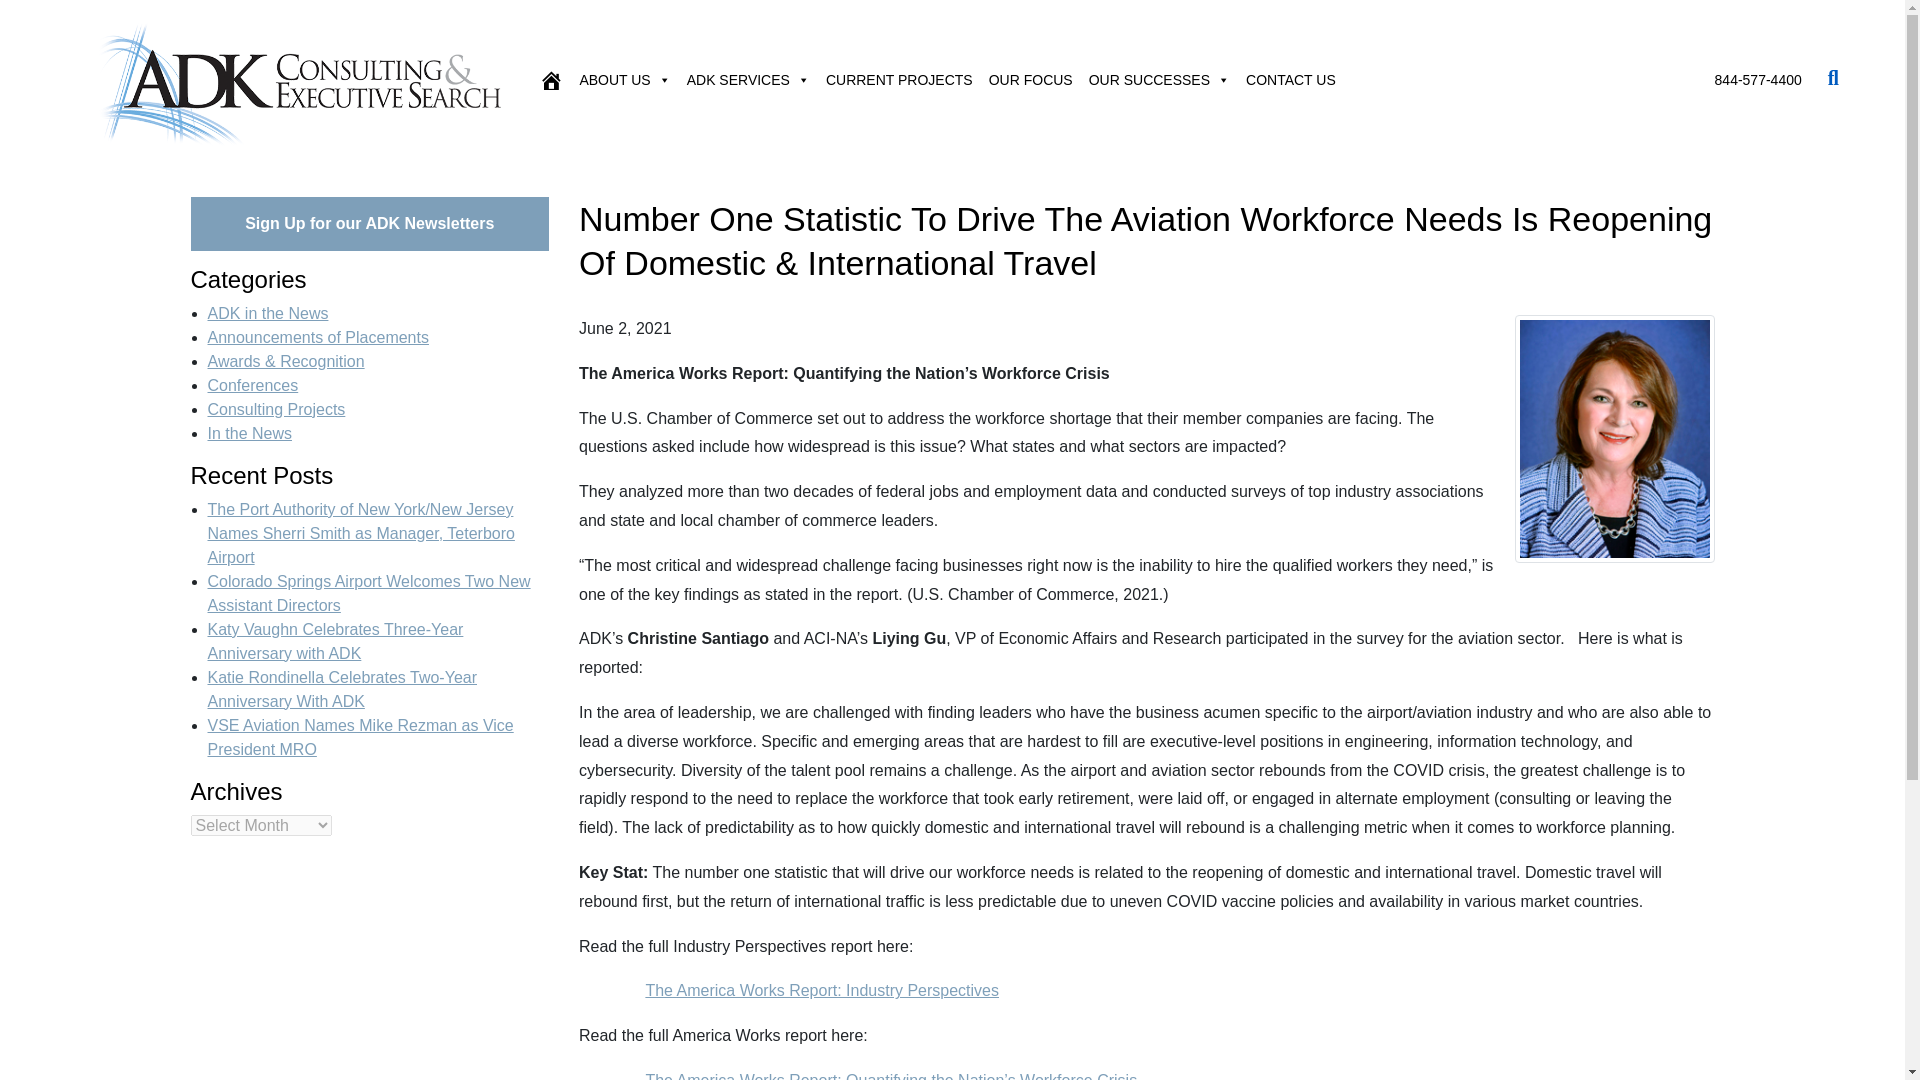  Describe the element at coordinates (1159, 80) in the screenshot. I see `OUR SUCCESSES` at that location.